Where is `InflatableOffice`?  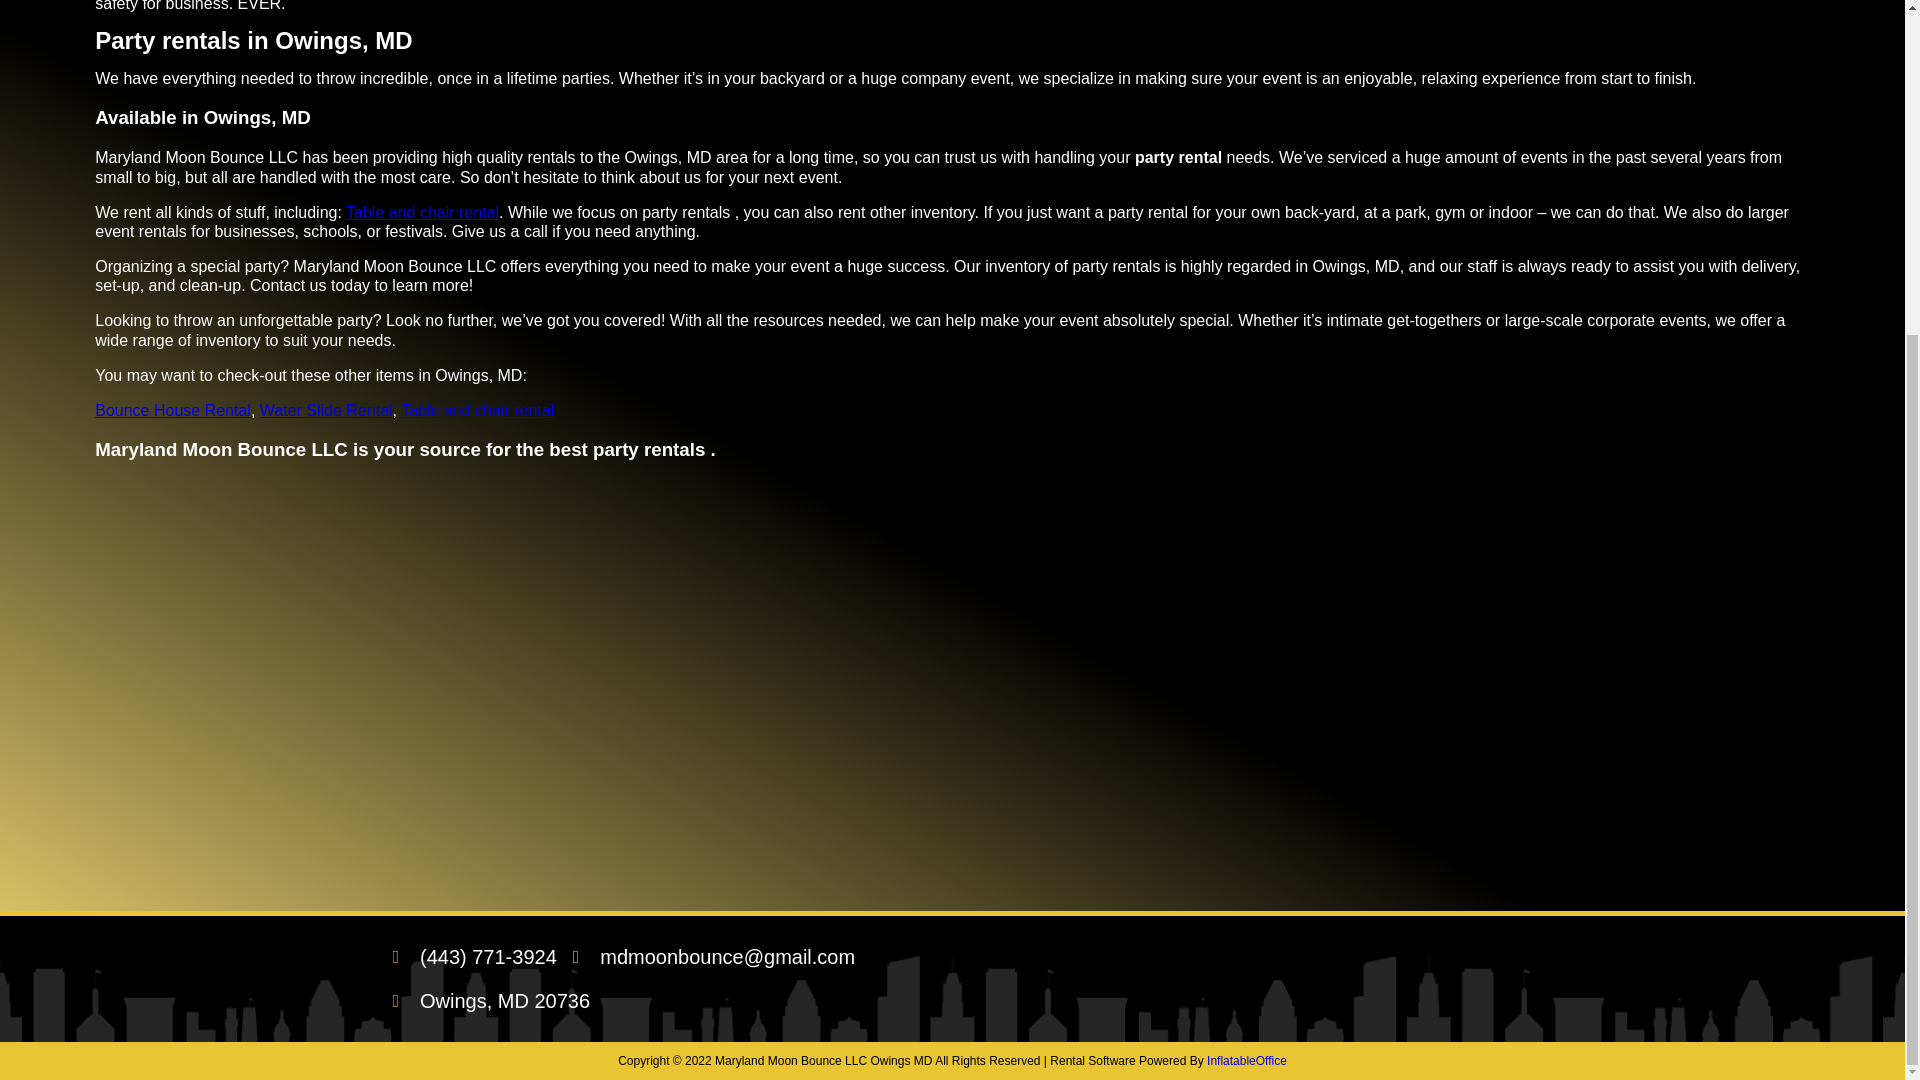 InflatableOffice is located at coordinates (1246, 1061).